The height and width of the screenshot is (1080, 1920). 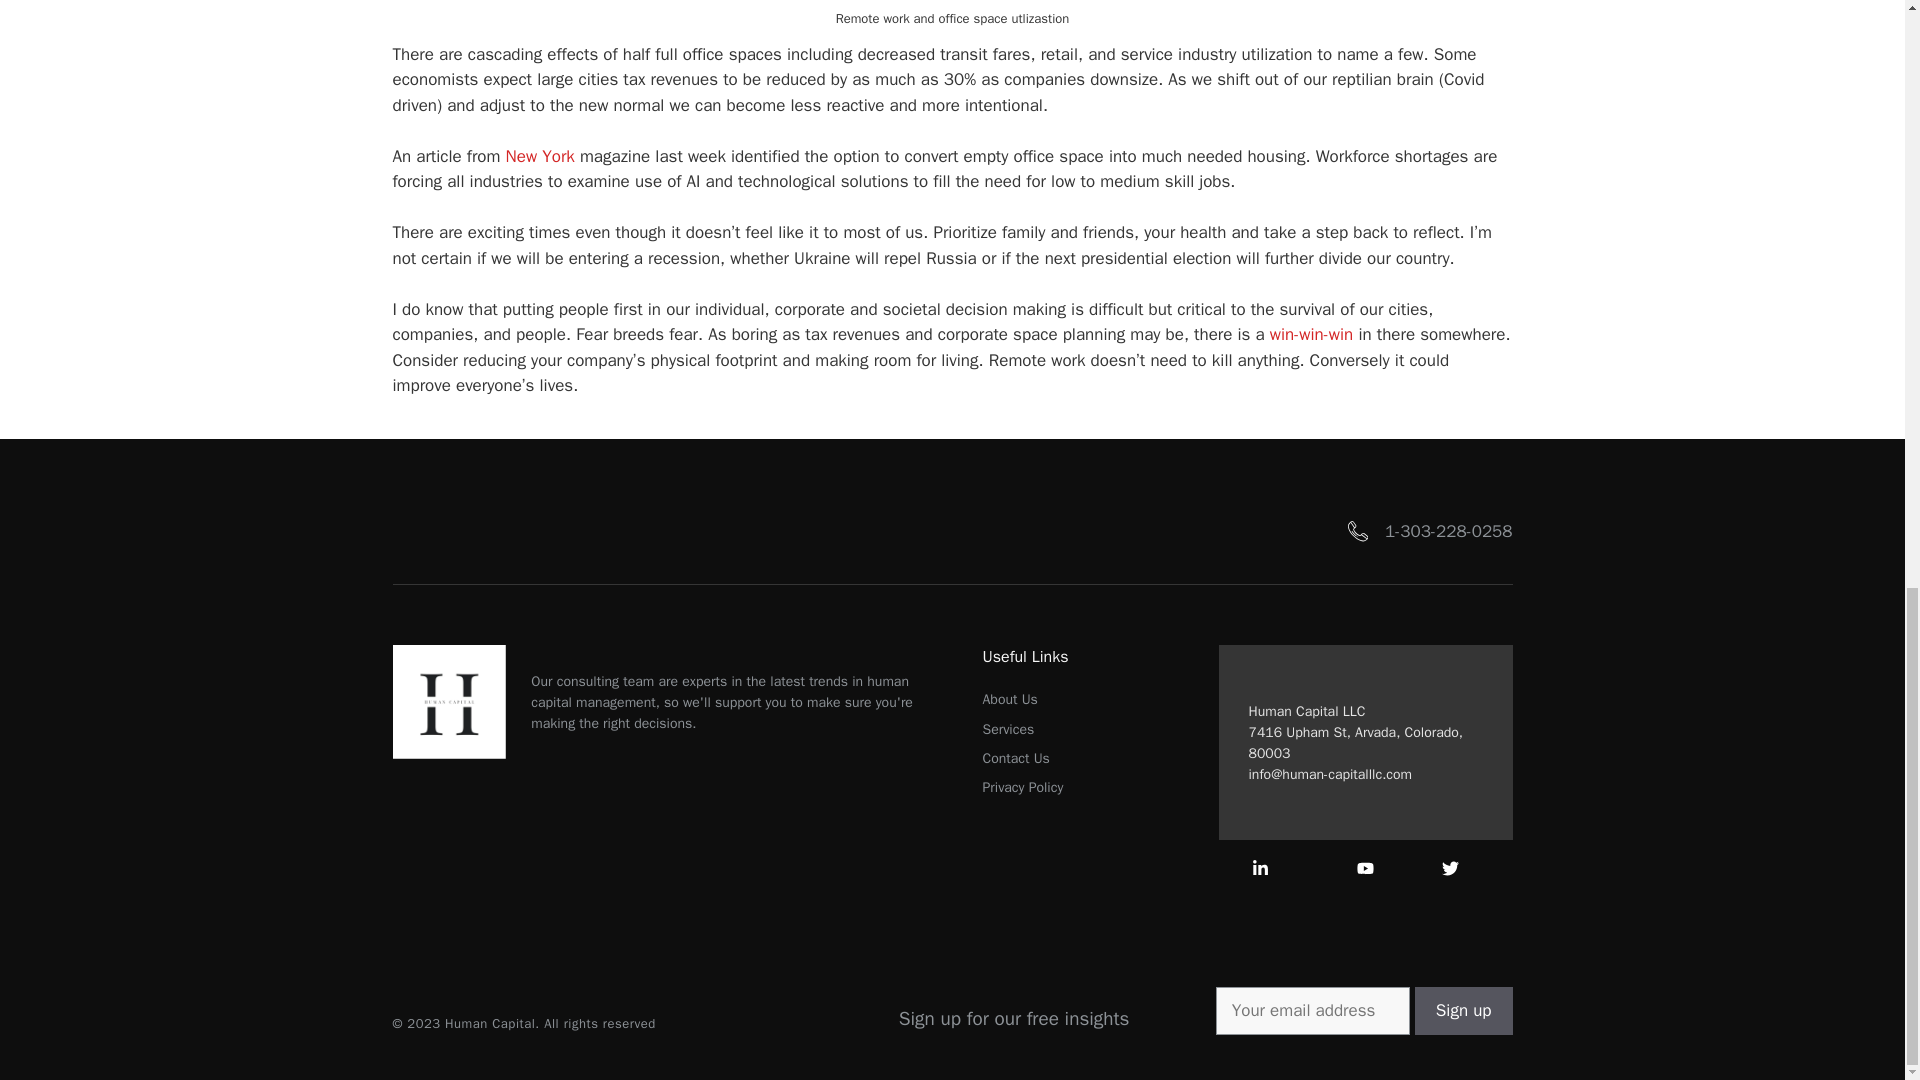 What do you see at coordinates (1448, 531) in the screenshot?
I see `1-303-228-0258` at bounding box center [1448, 531].